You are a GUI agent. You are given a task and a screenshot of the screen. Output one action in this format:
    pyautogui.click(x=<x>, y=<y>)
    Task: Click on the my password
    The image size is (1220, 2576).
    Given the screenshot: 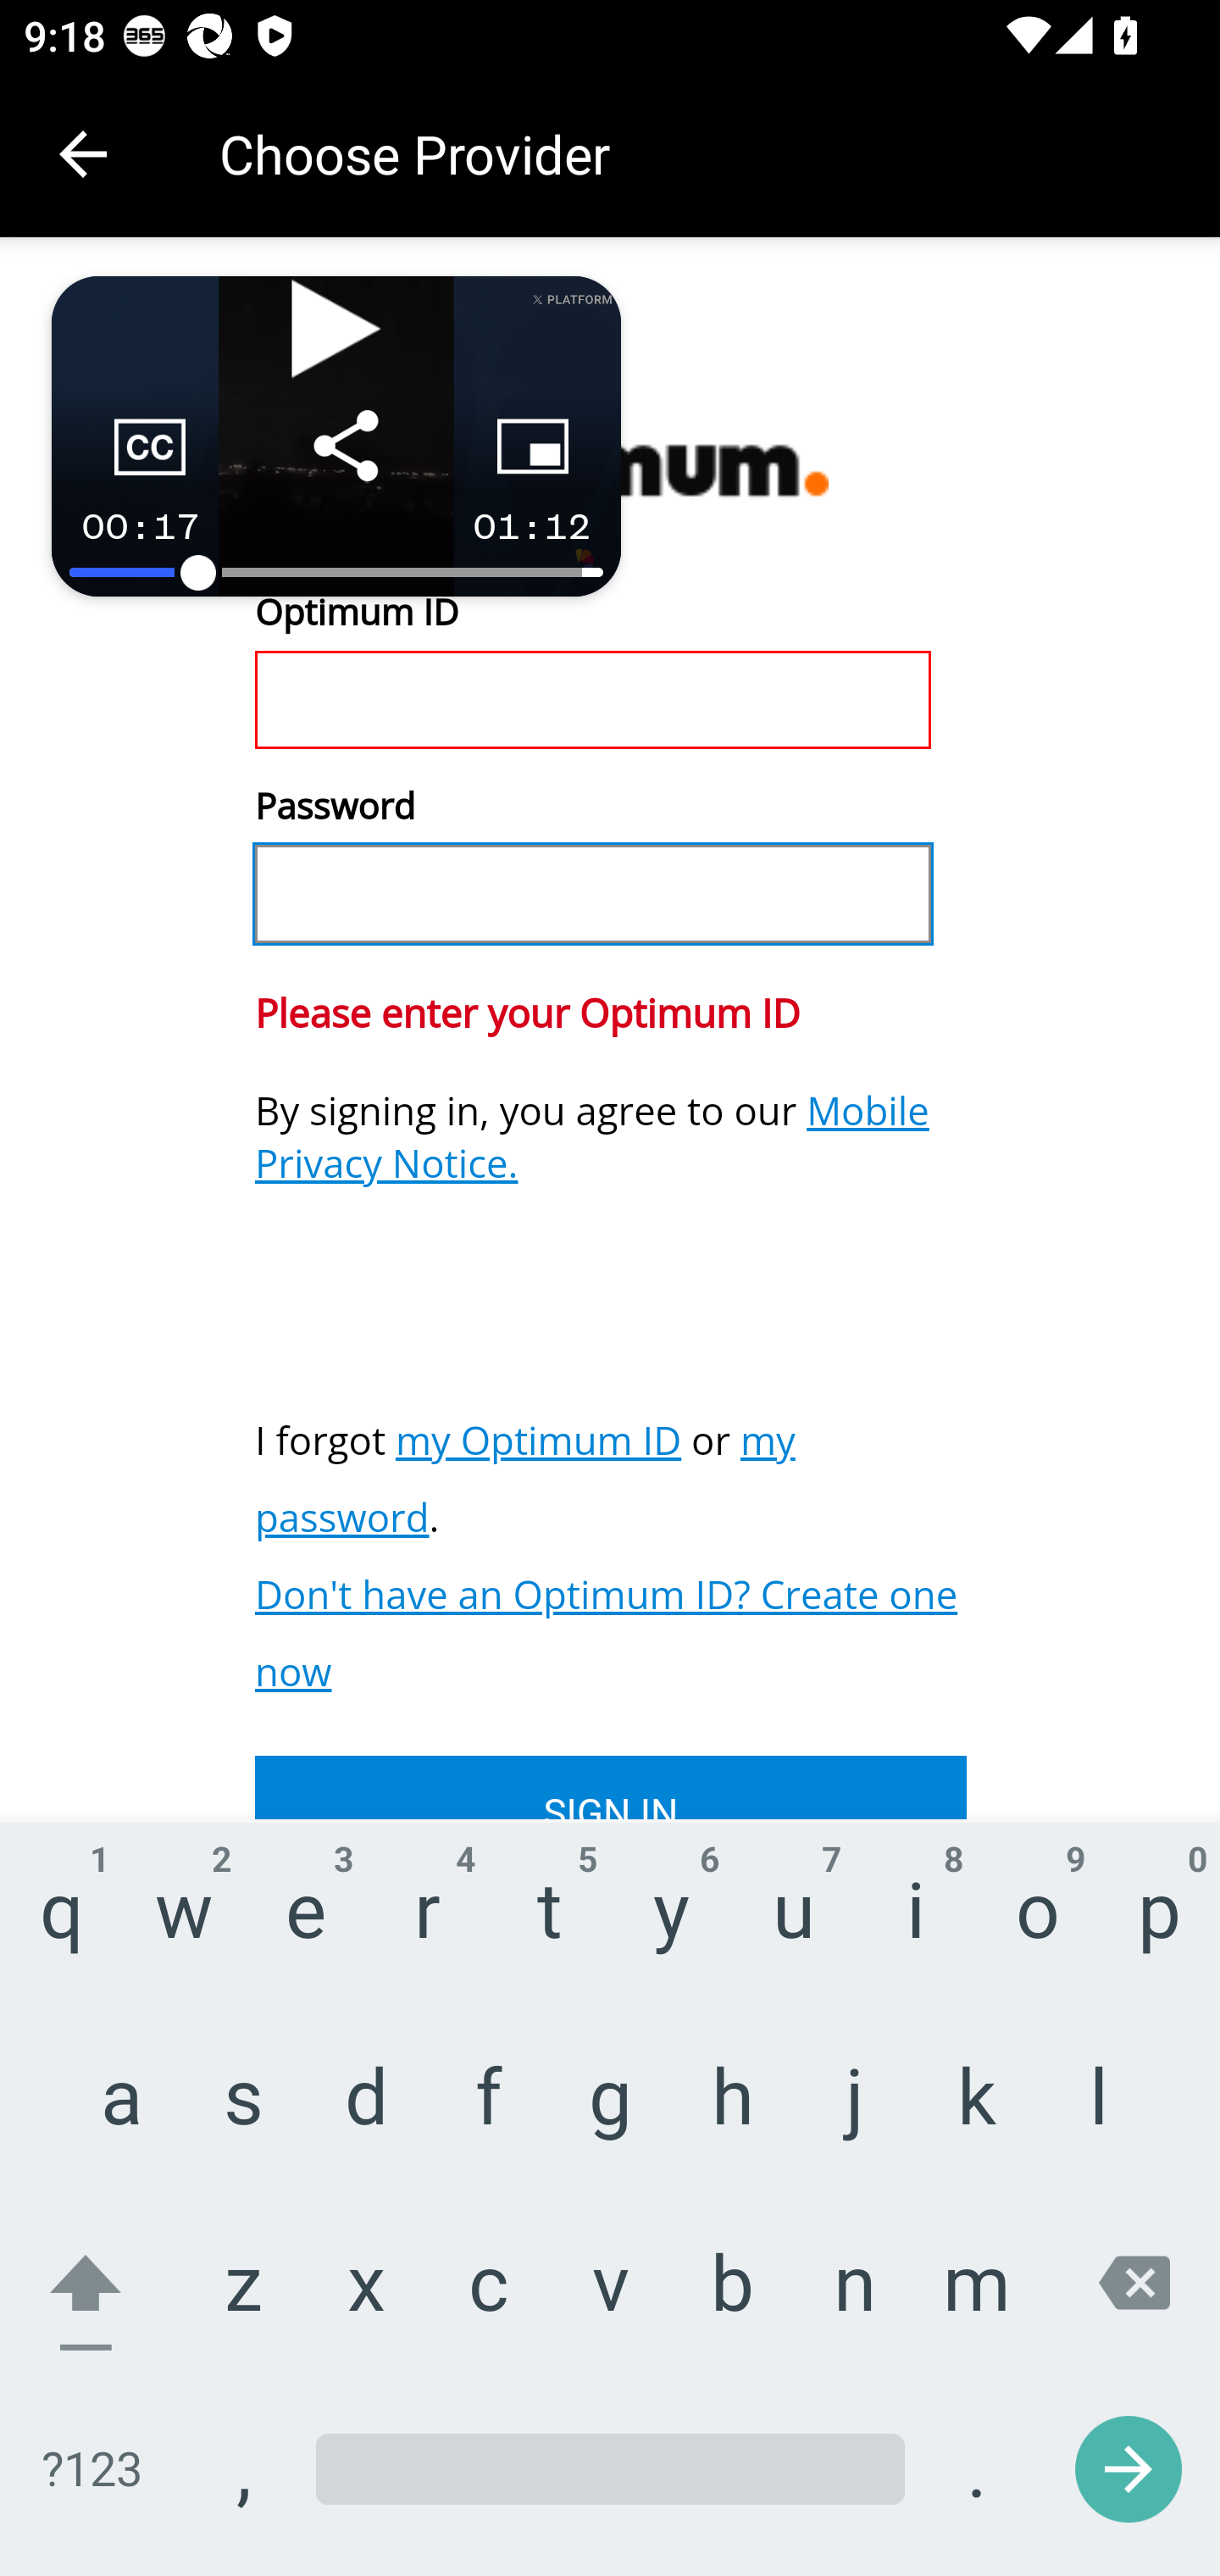 What is the action you would take?
    pyautogui.click(x=525, y=1478)
    